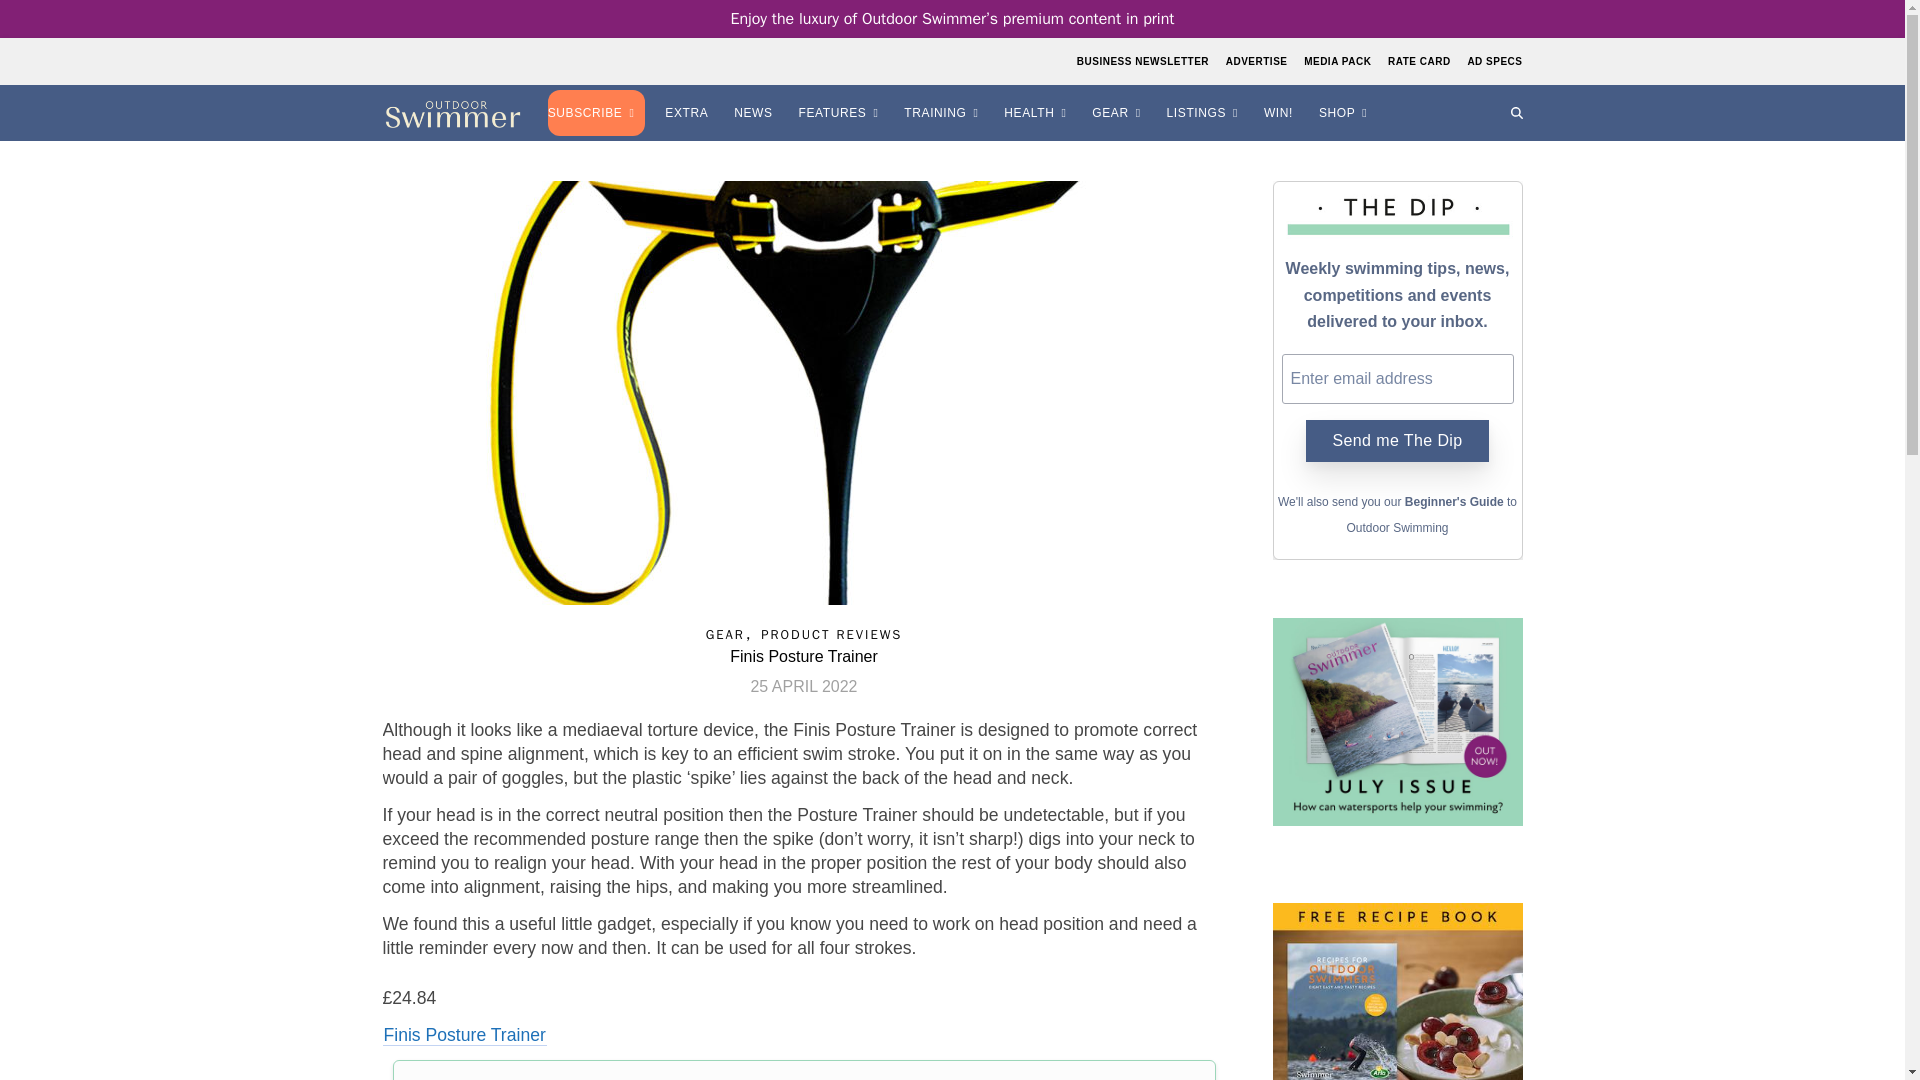 This screenshot has width=1920, height=1080. Describe the element at coordinates (1398, 378) in the screenshot. I see `Enter email address` at that location.